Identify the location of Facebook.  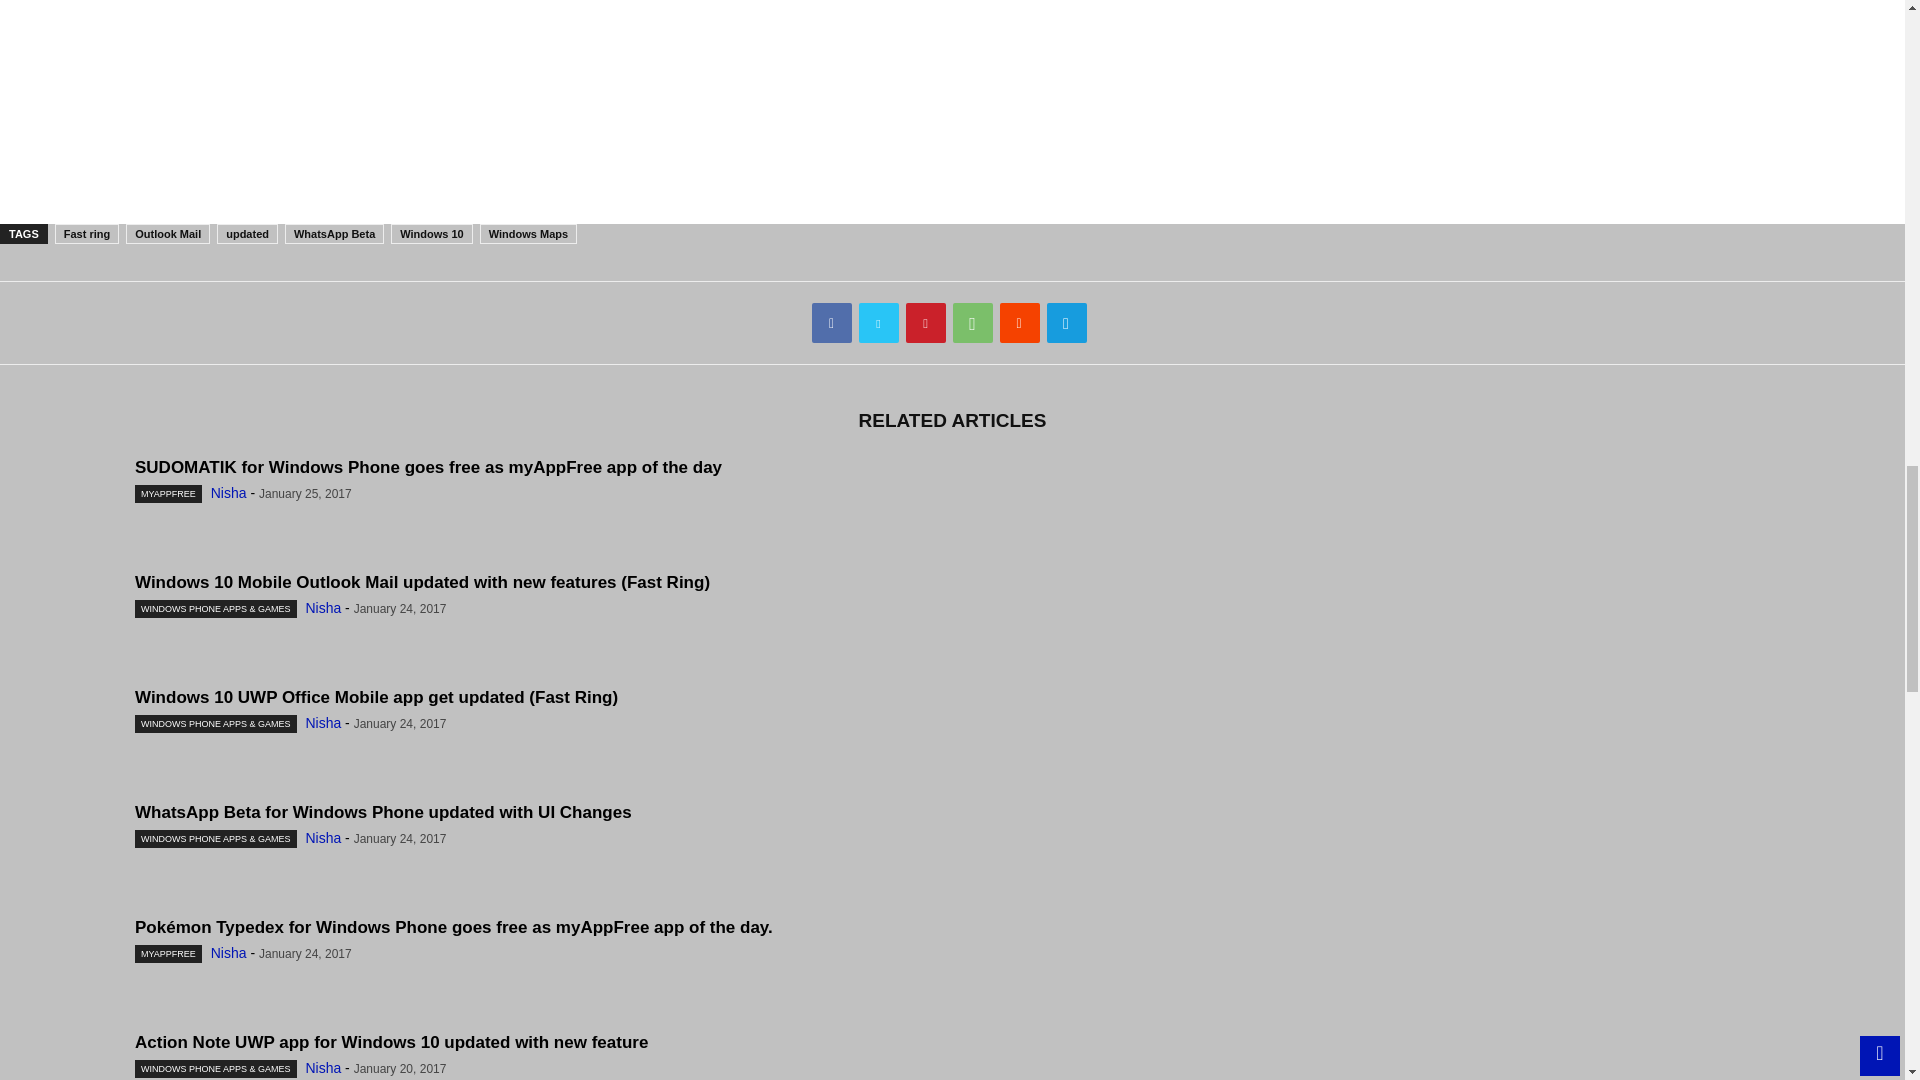
(832, 323).